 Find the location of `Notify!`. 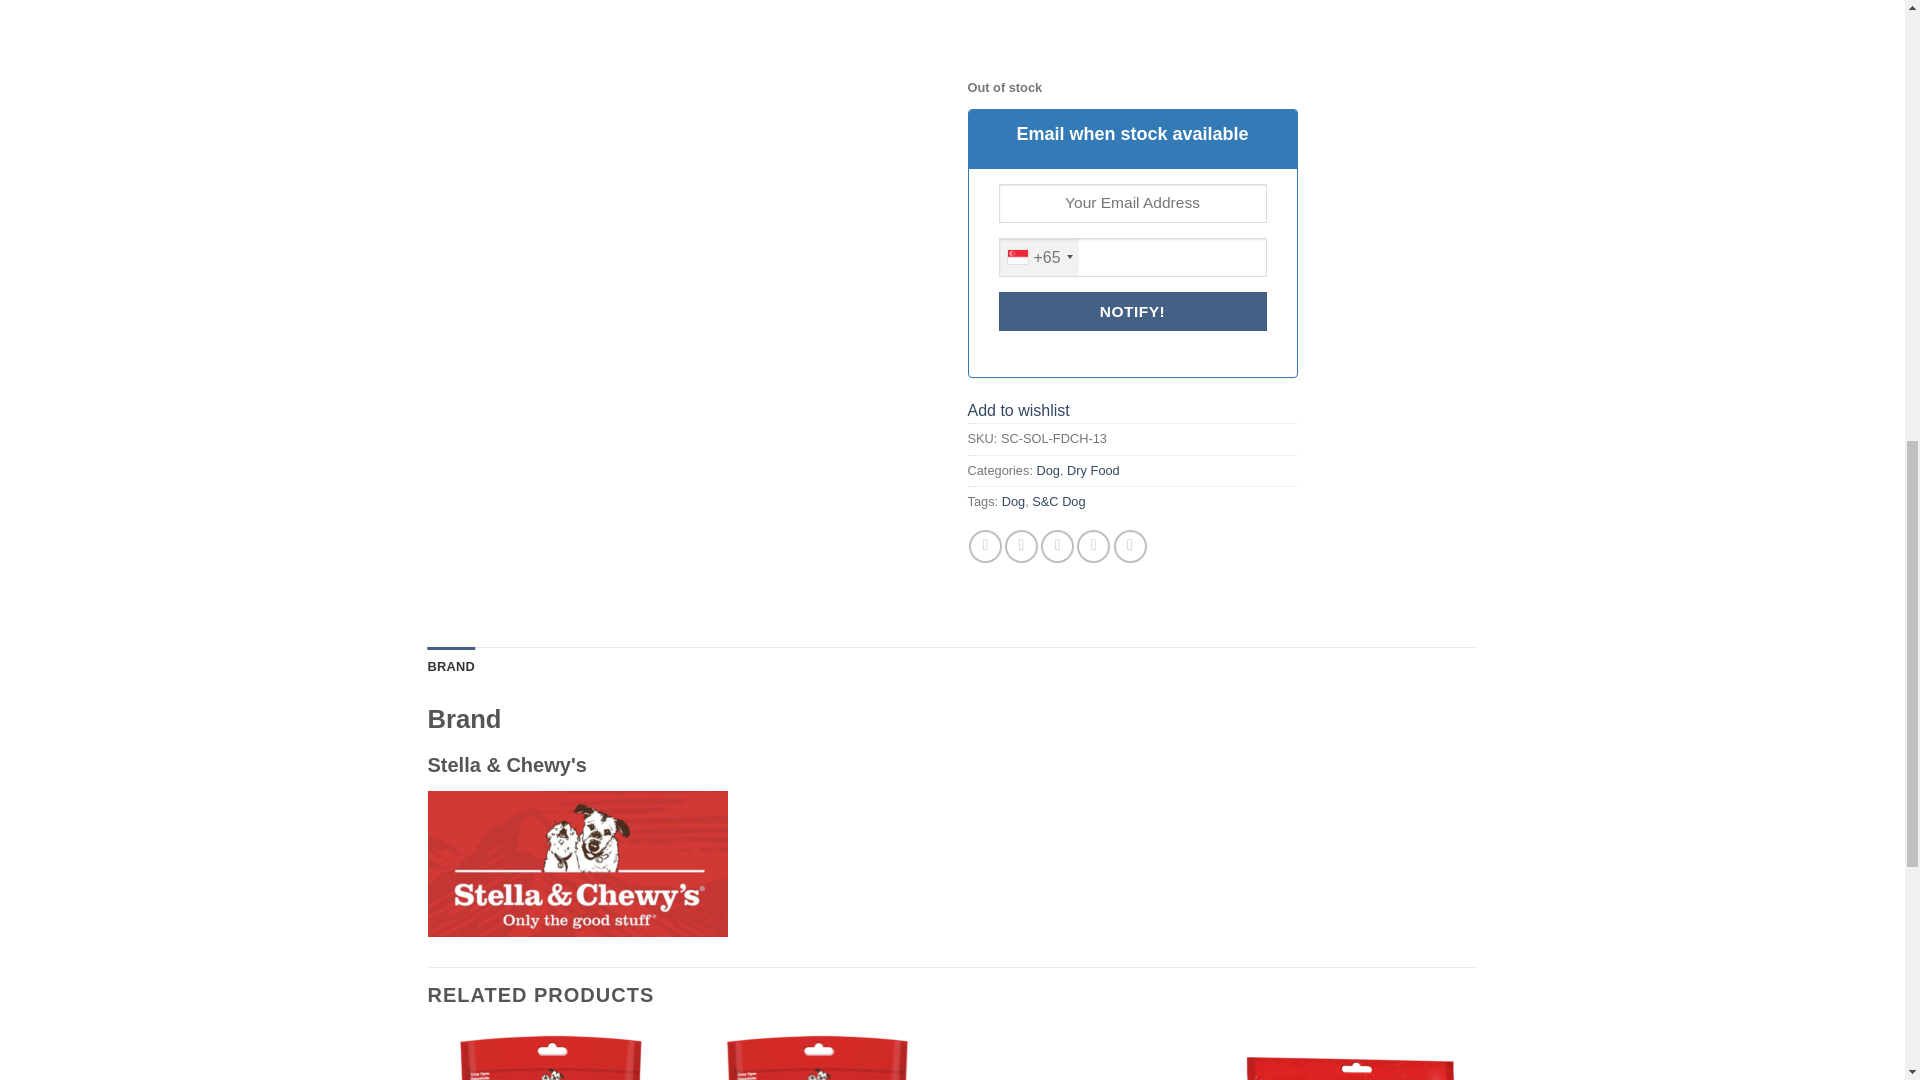

Notify! is located at coordinates (1132, 310).